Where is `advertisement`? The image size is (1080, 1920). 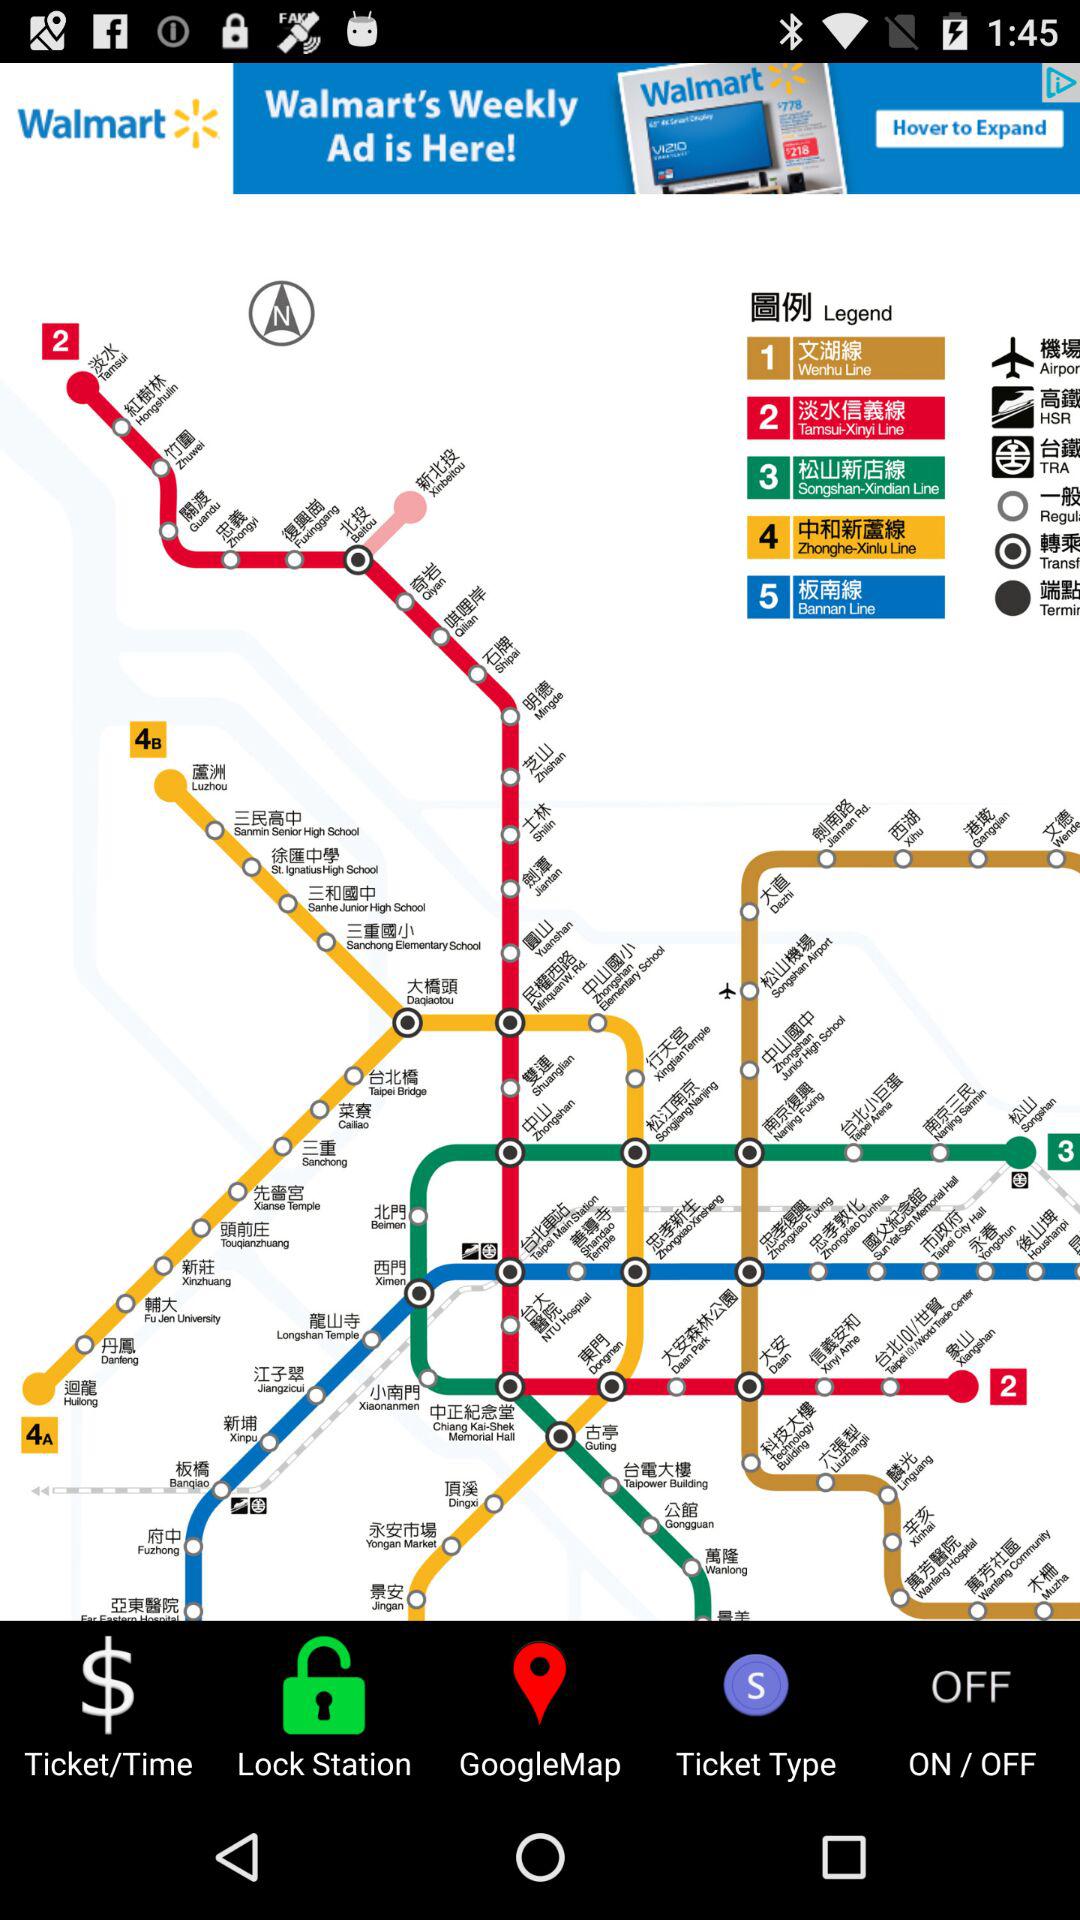 advertisement is located at coordinates (540, 128).